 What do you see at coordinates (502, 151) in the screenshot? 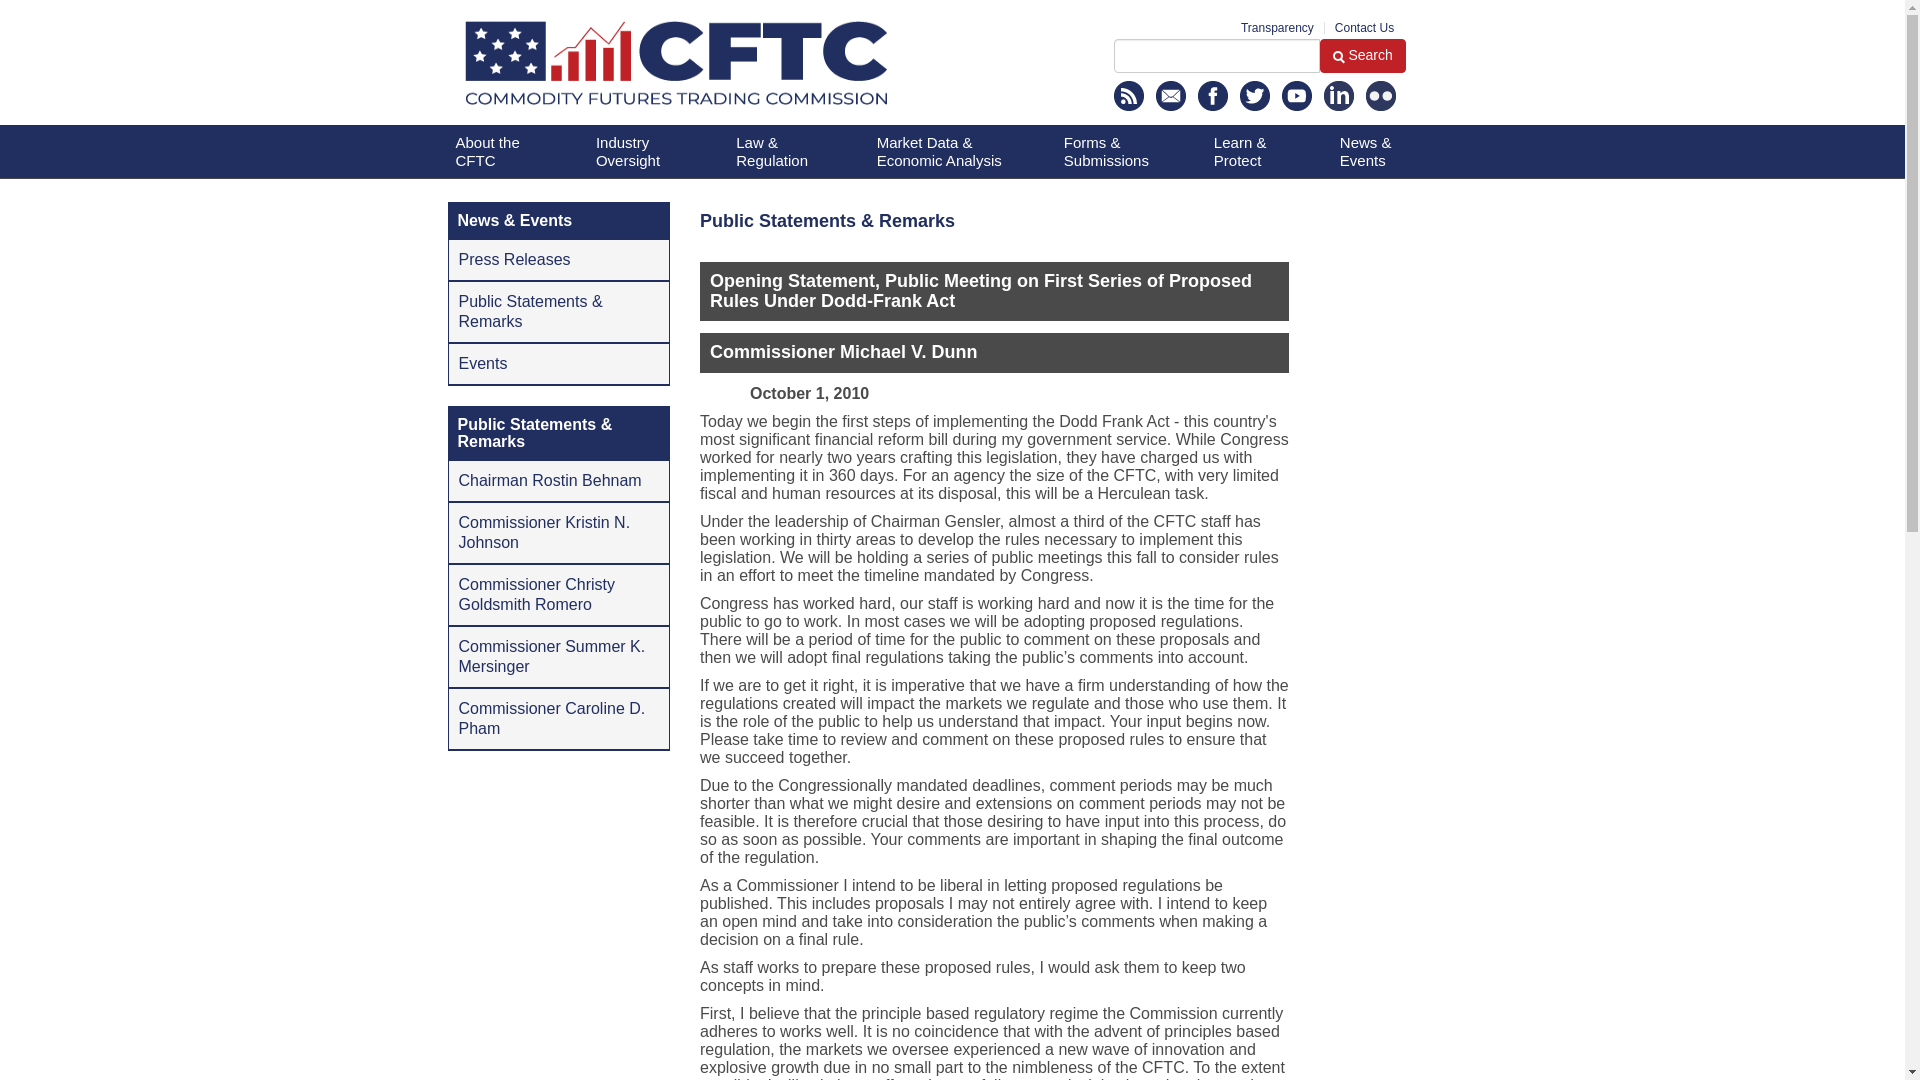
I see `About the CFTC` at bounding box center [502, 151].